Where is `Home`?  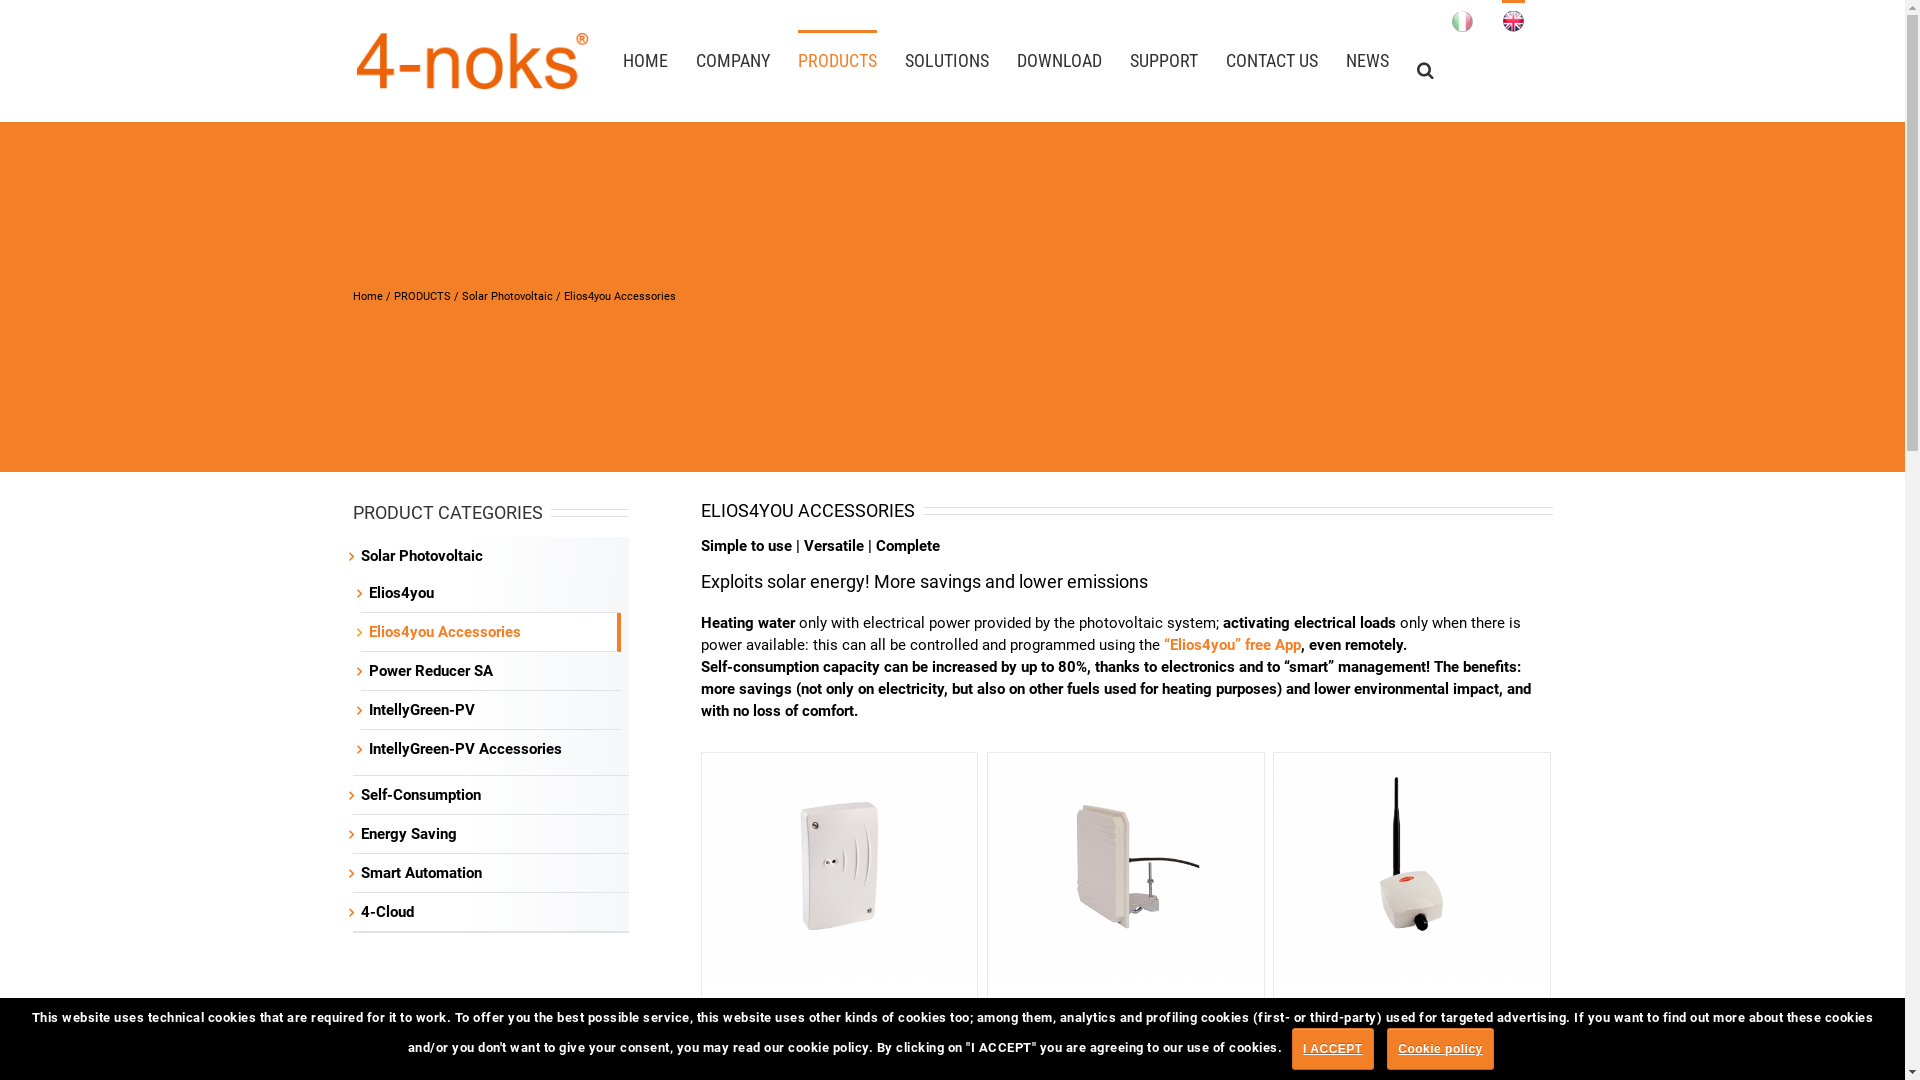
Home is located at coordinates (367, 296).